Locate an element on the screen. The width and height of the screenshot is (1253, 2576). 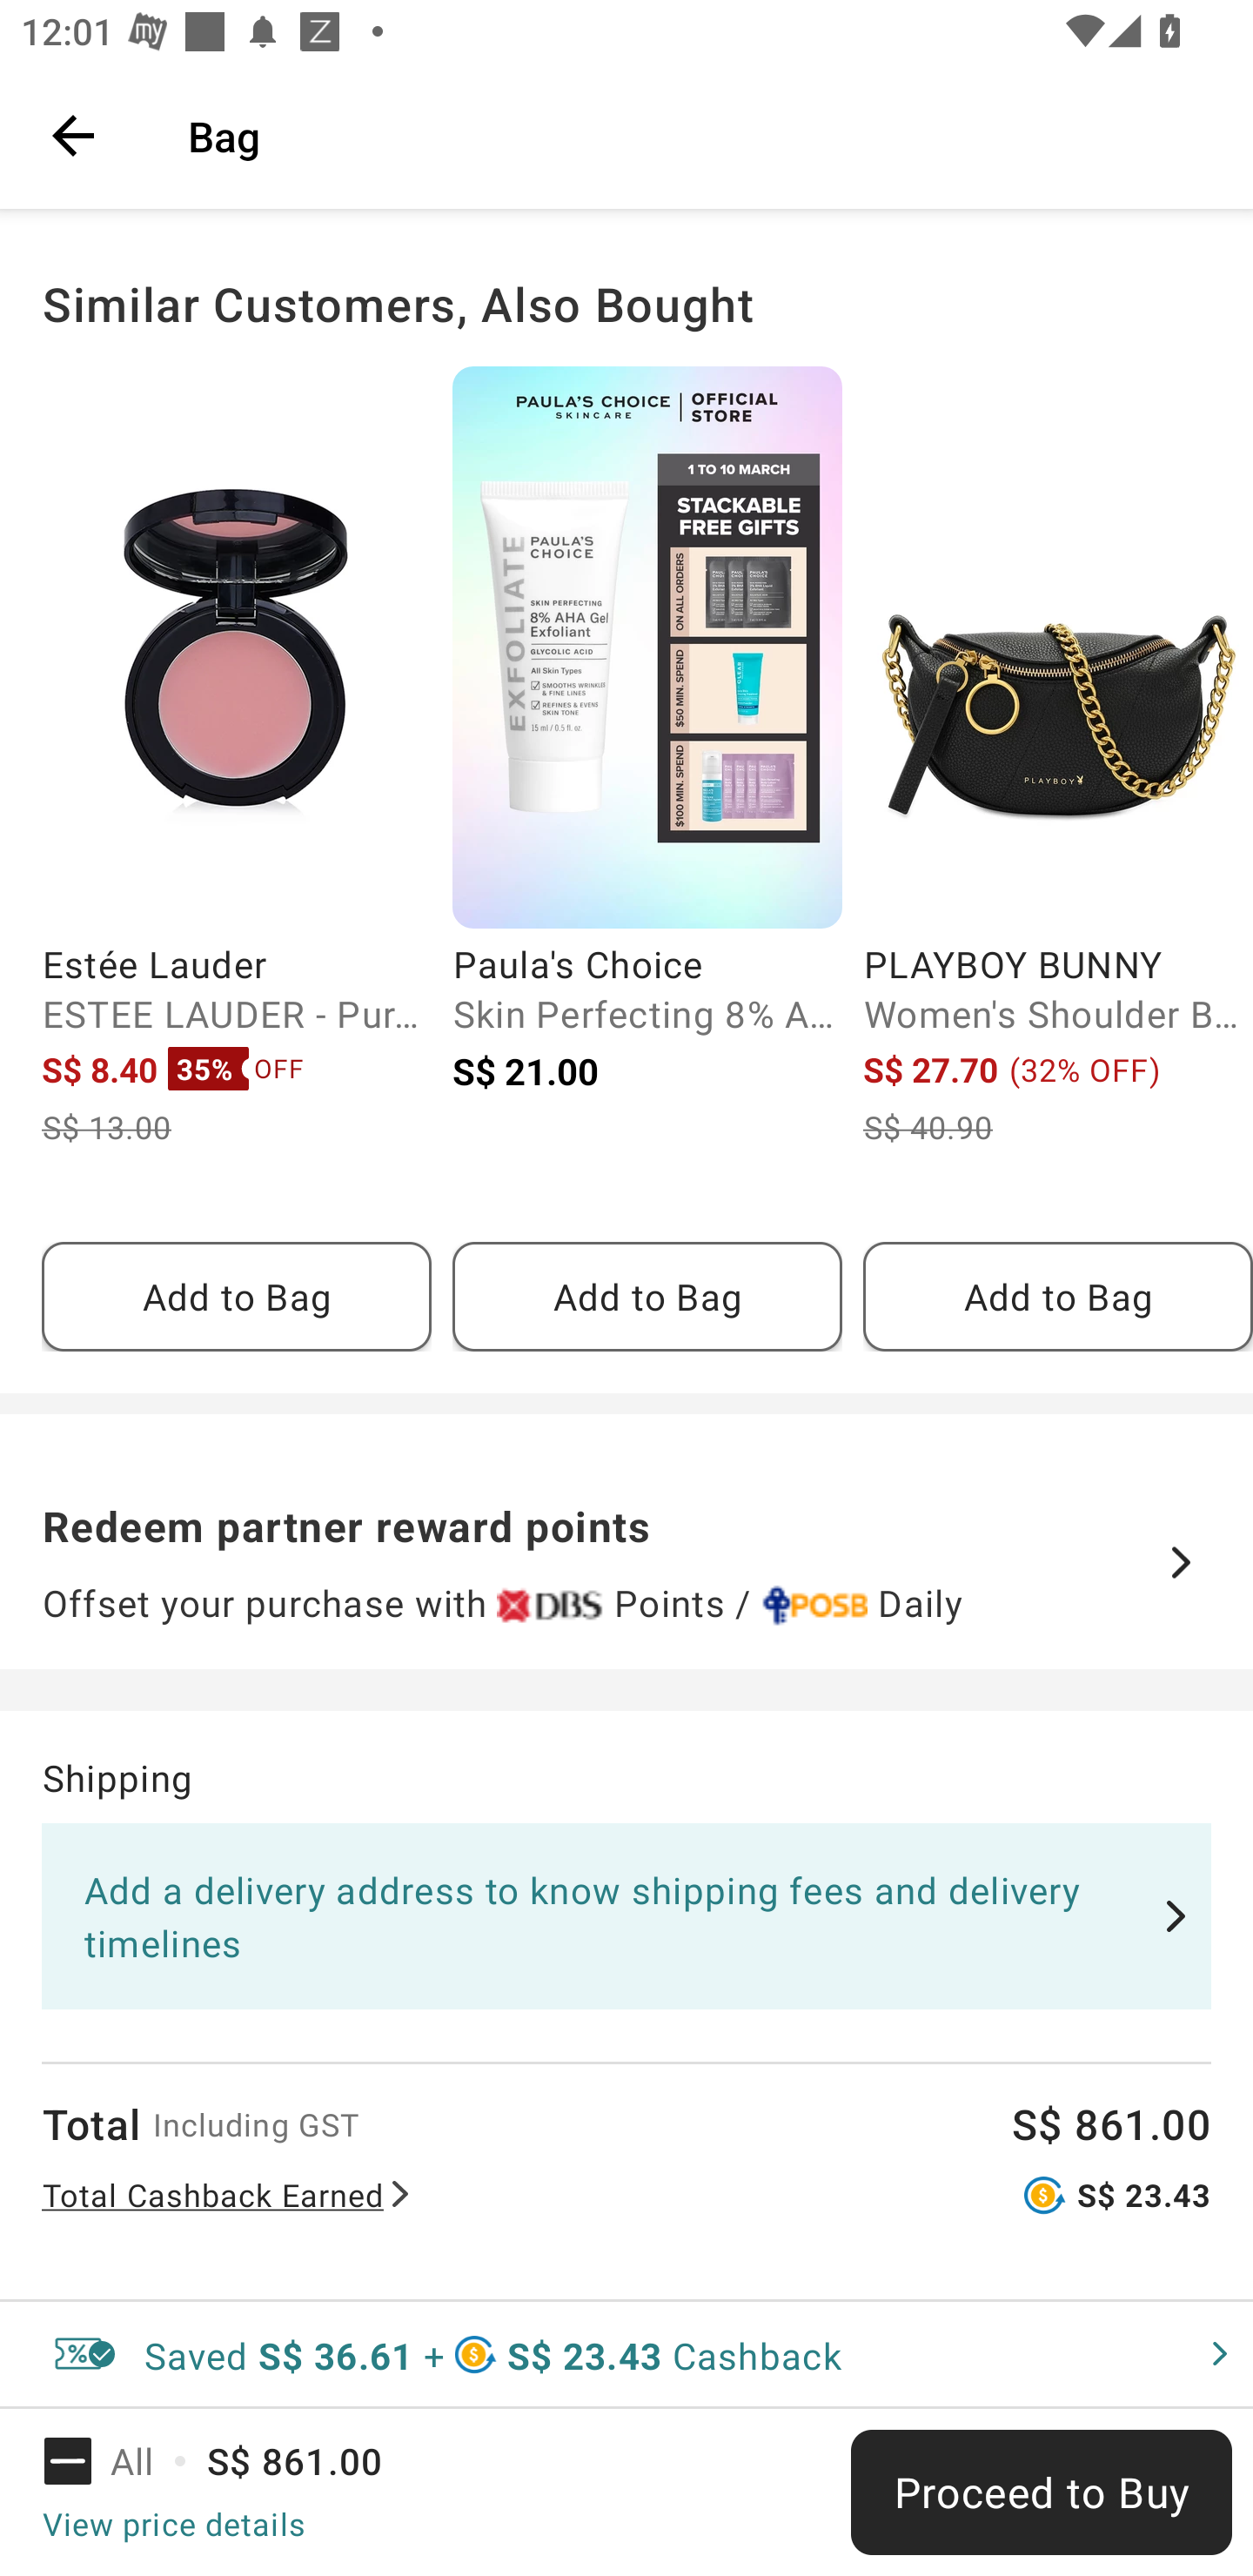
Add to Bag is located at coordinates (647, 1297).